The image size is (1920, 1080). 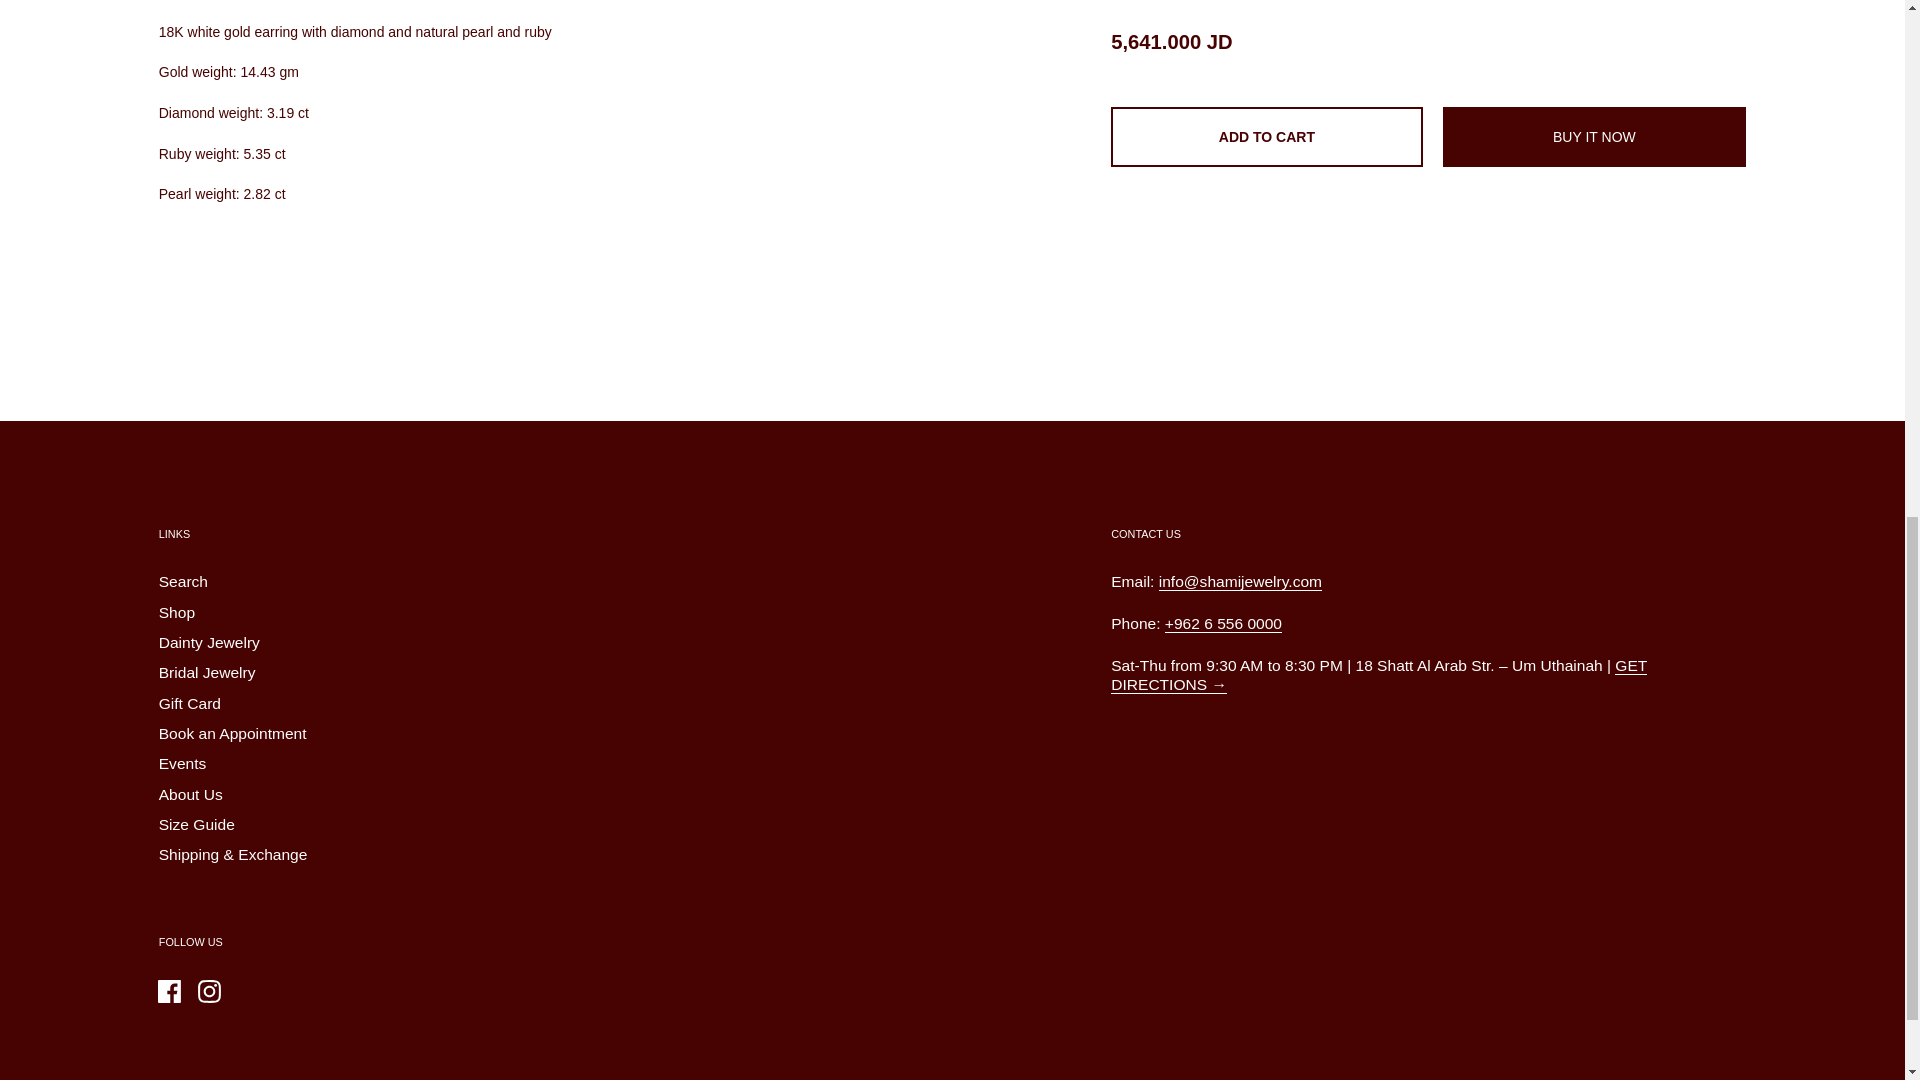 What do you see at coordinates (190, 704) in the screenshot?
I see `Gift Card` at bounding box center [190, 704].